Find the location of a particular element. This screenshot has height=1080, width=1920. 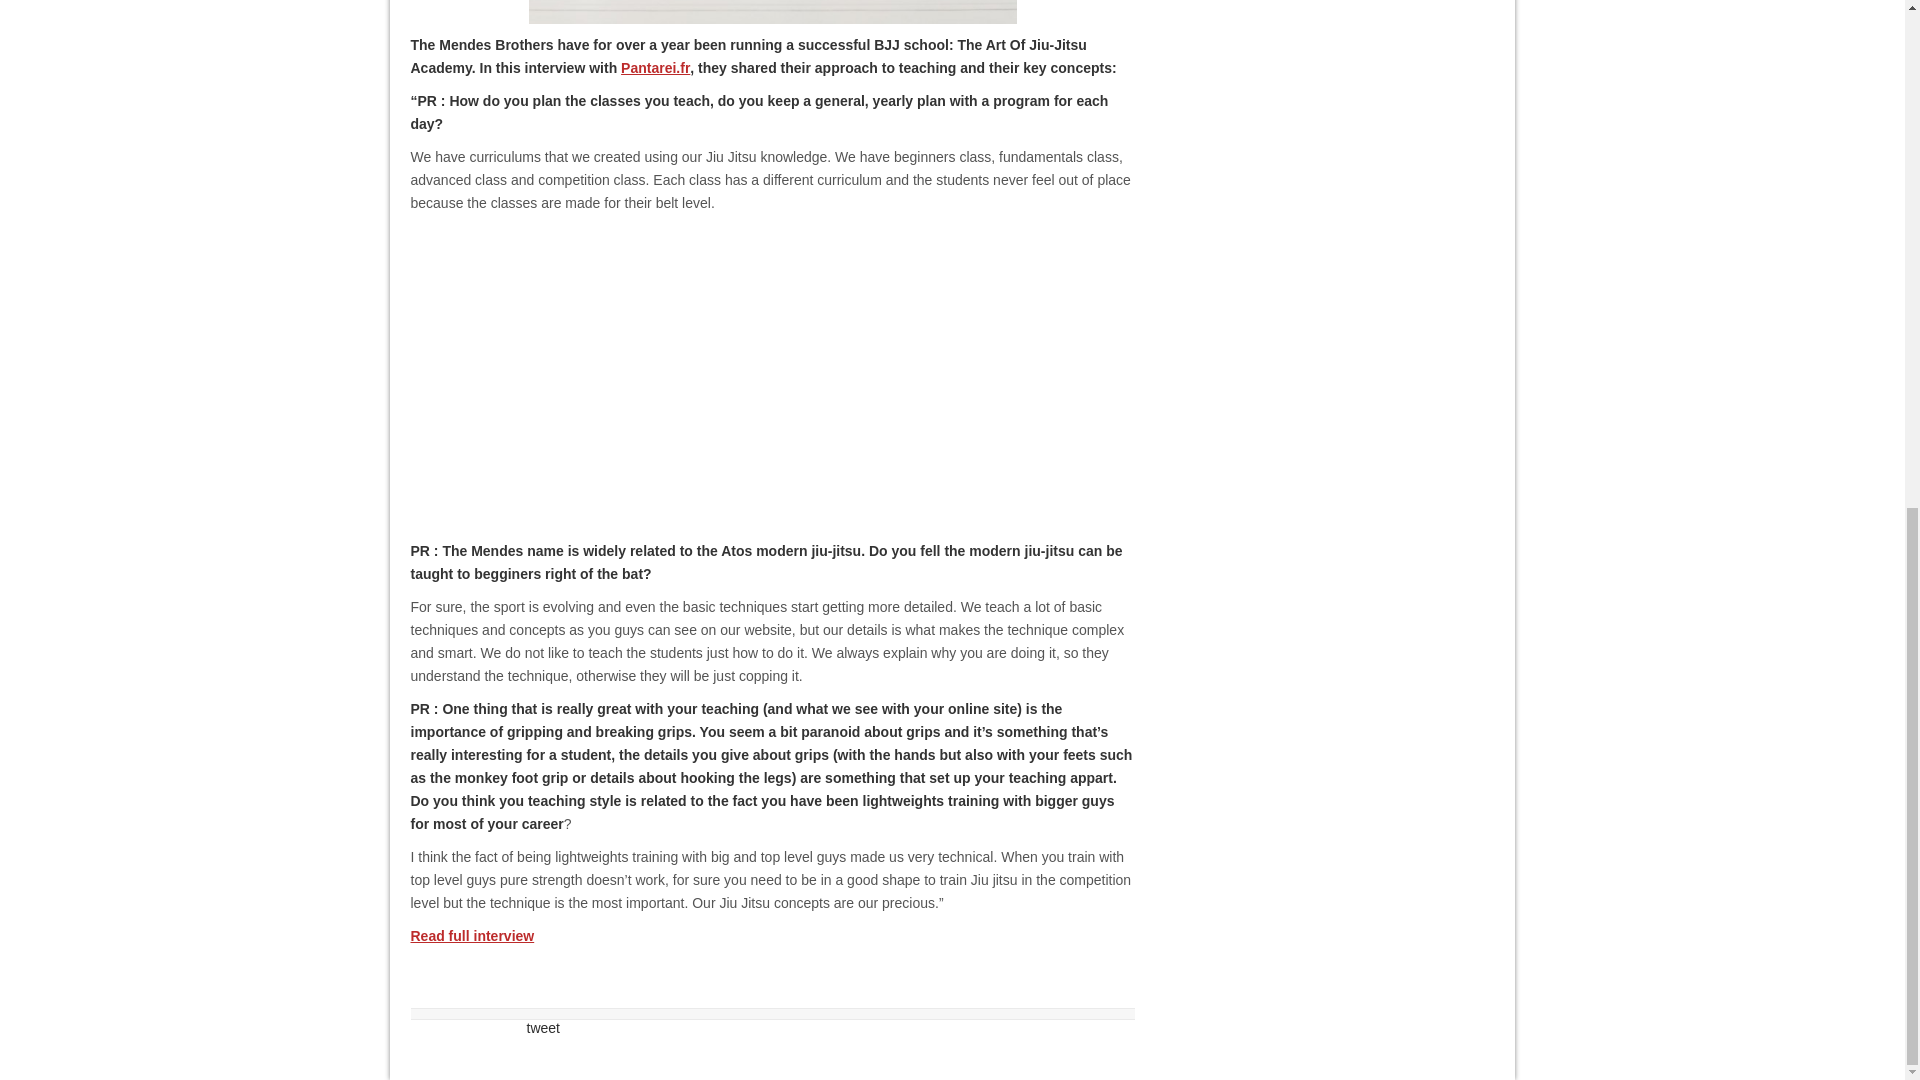

Pantarei.fr is located at coordinates (654, 68).